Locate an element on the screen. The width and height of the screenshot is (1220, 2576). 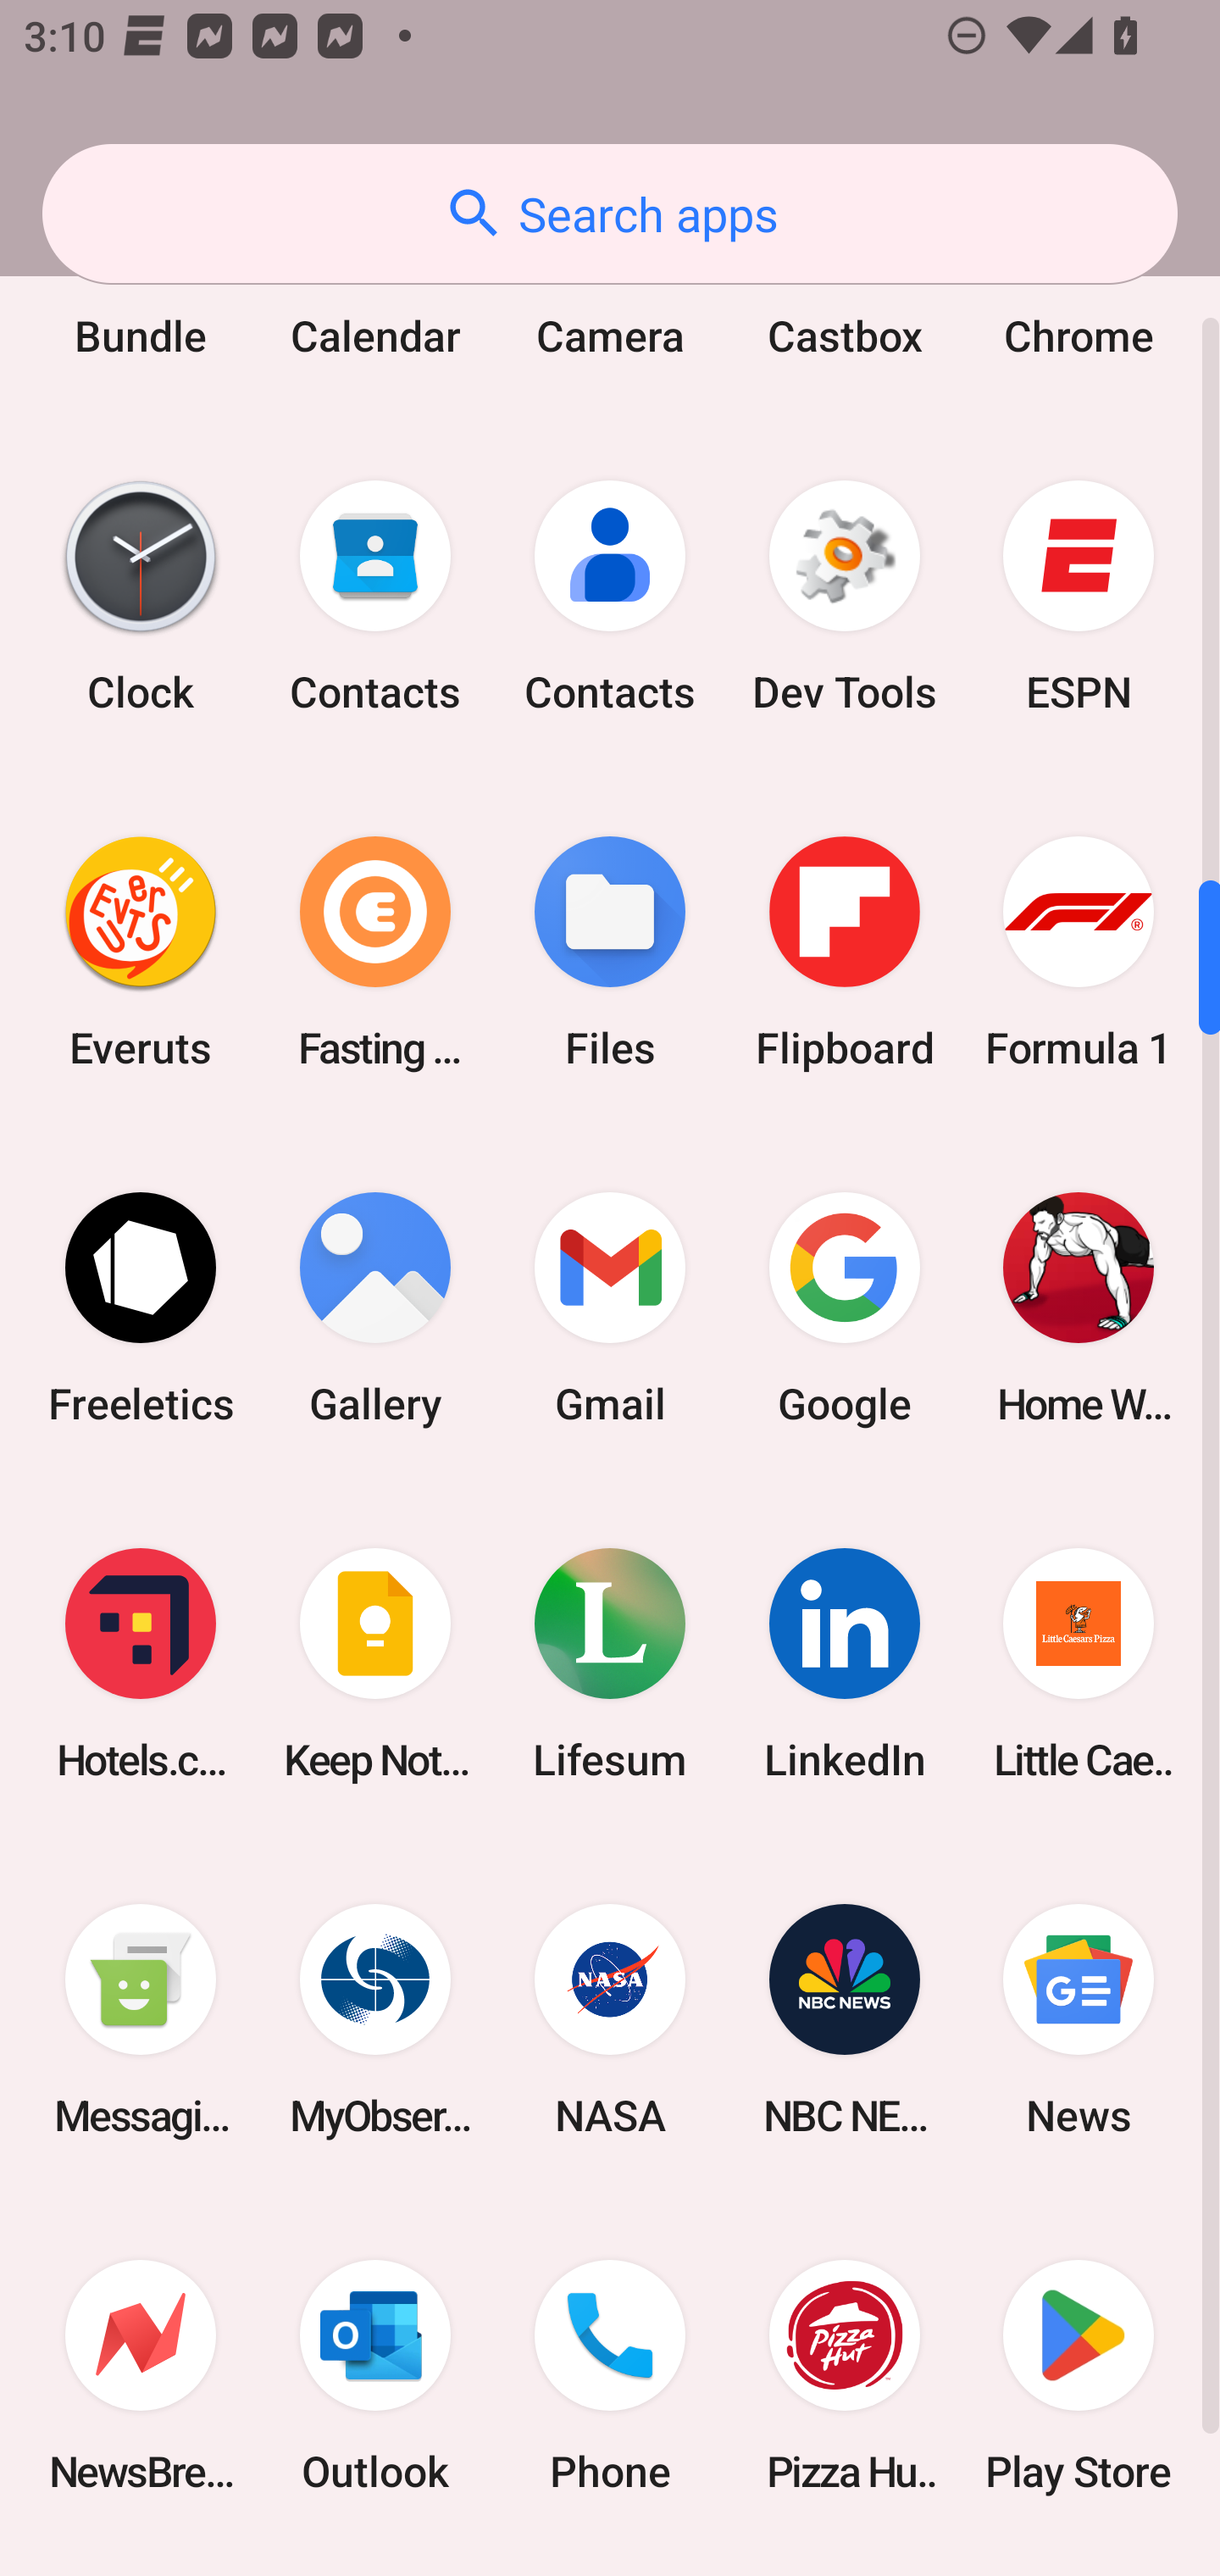
LinkedIn is located at coordinates (844, 1664).